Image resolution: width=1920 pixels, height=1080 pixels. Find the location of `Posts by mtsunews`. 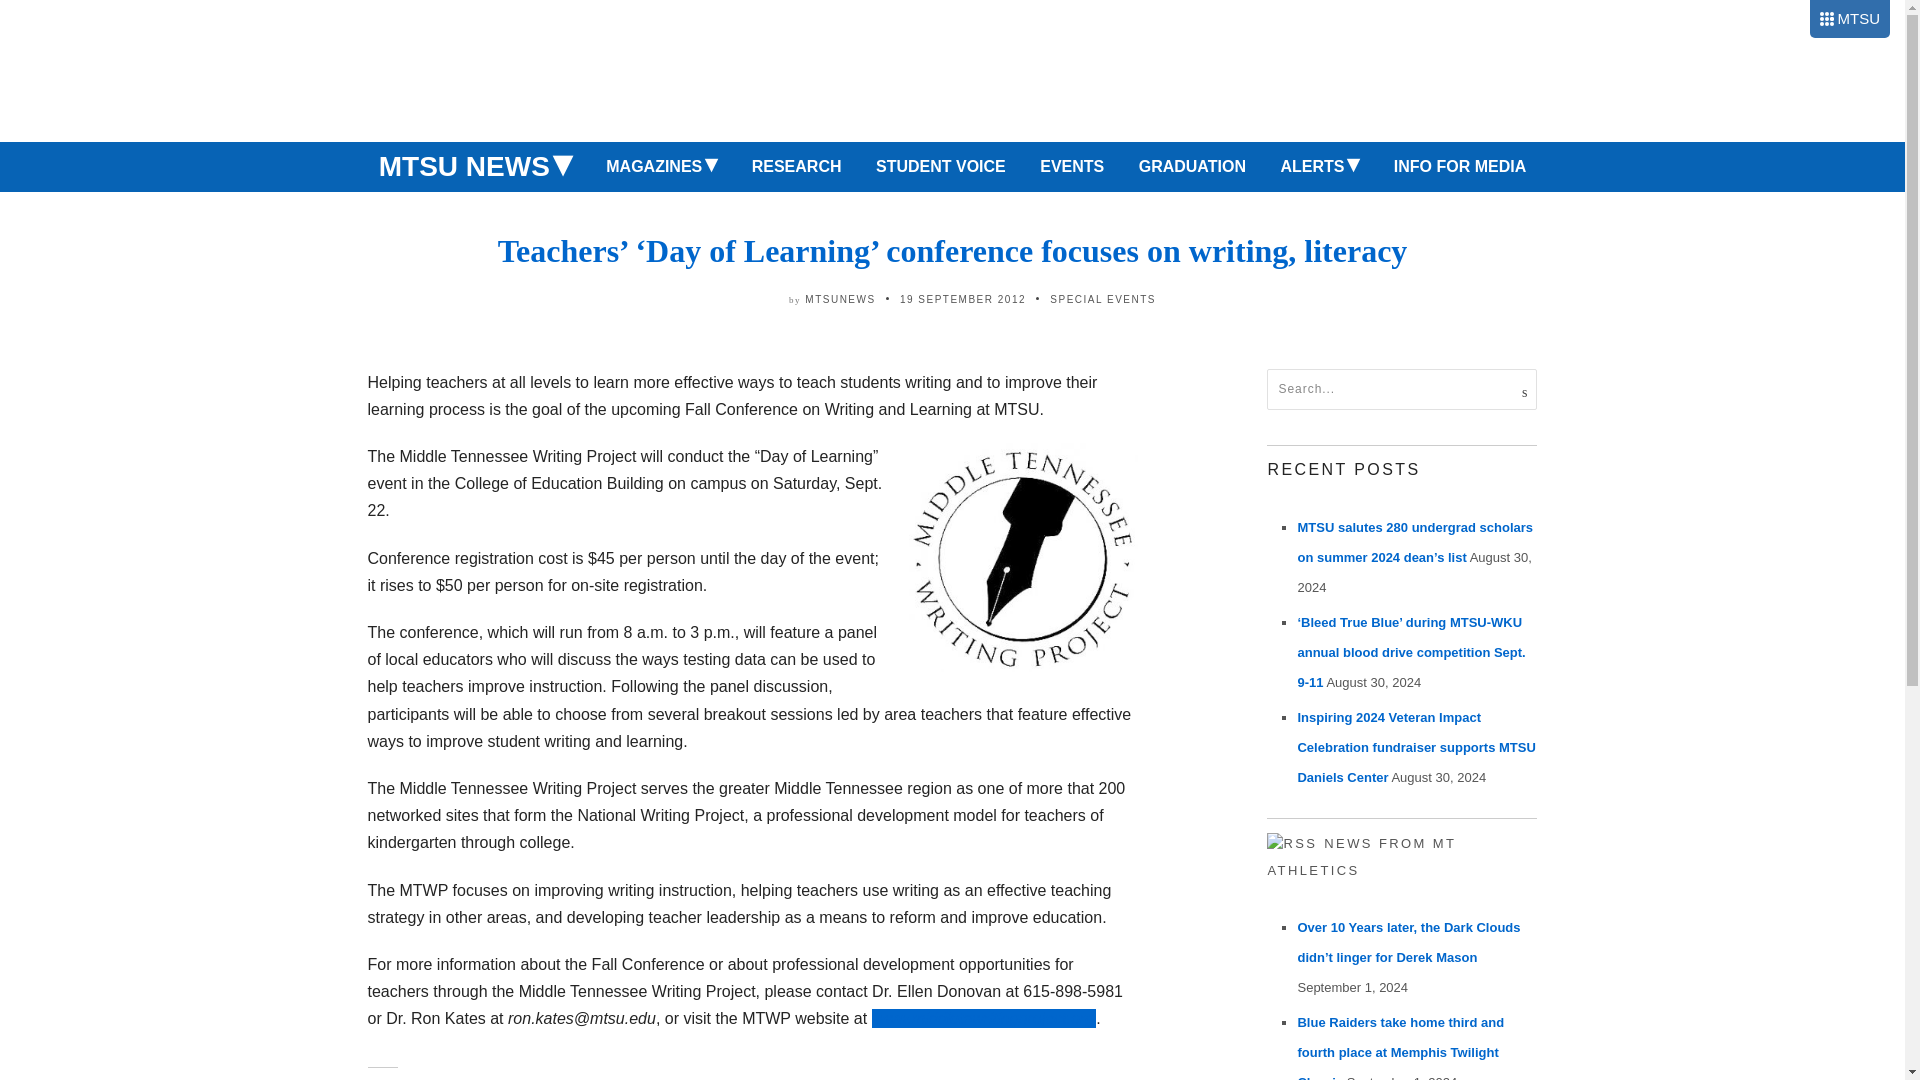

Posts by mtsunews is located at coordinates (840, 298).